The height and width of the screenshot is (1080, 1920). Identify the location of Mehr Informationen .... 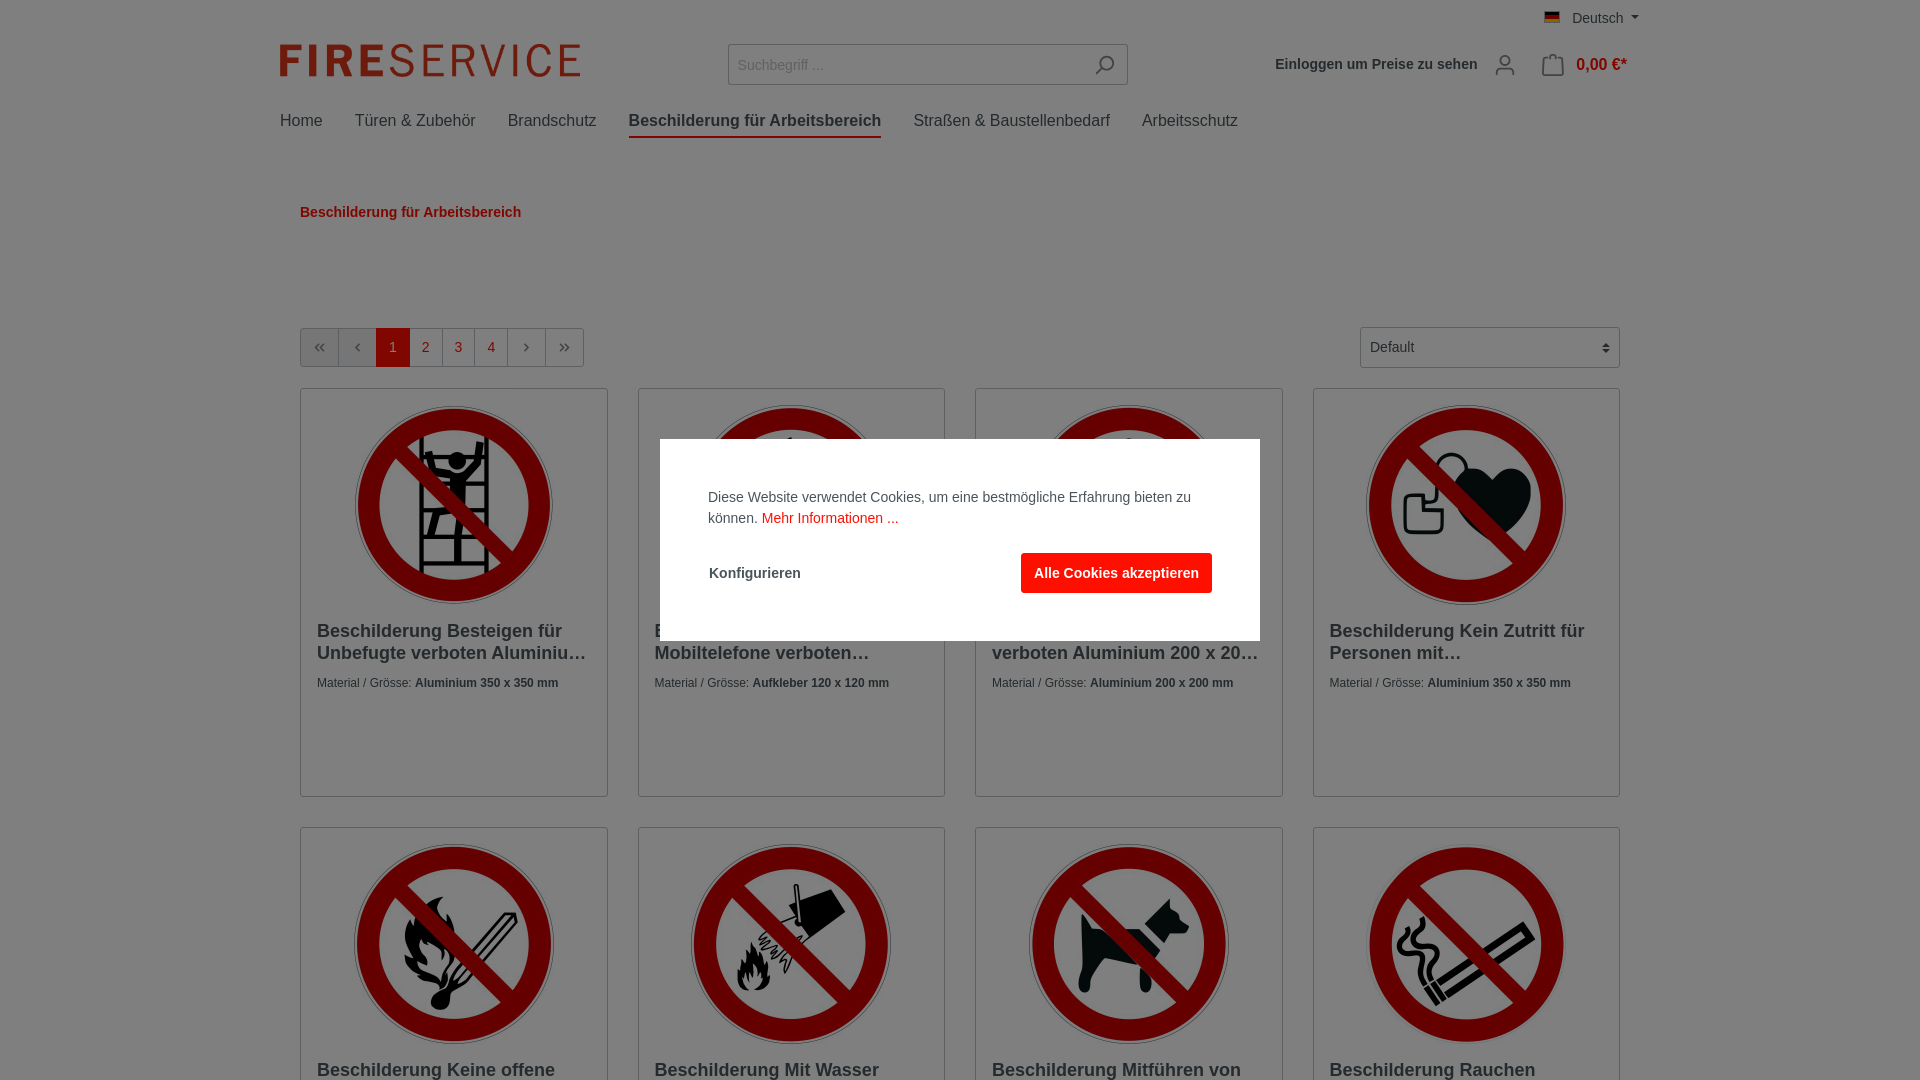
(830, 518).